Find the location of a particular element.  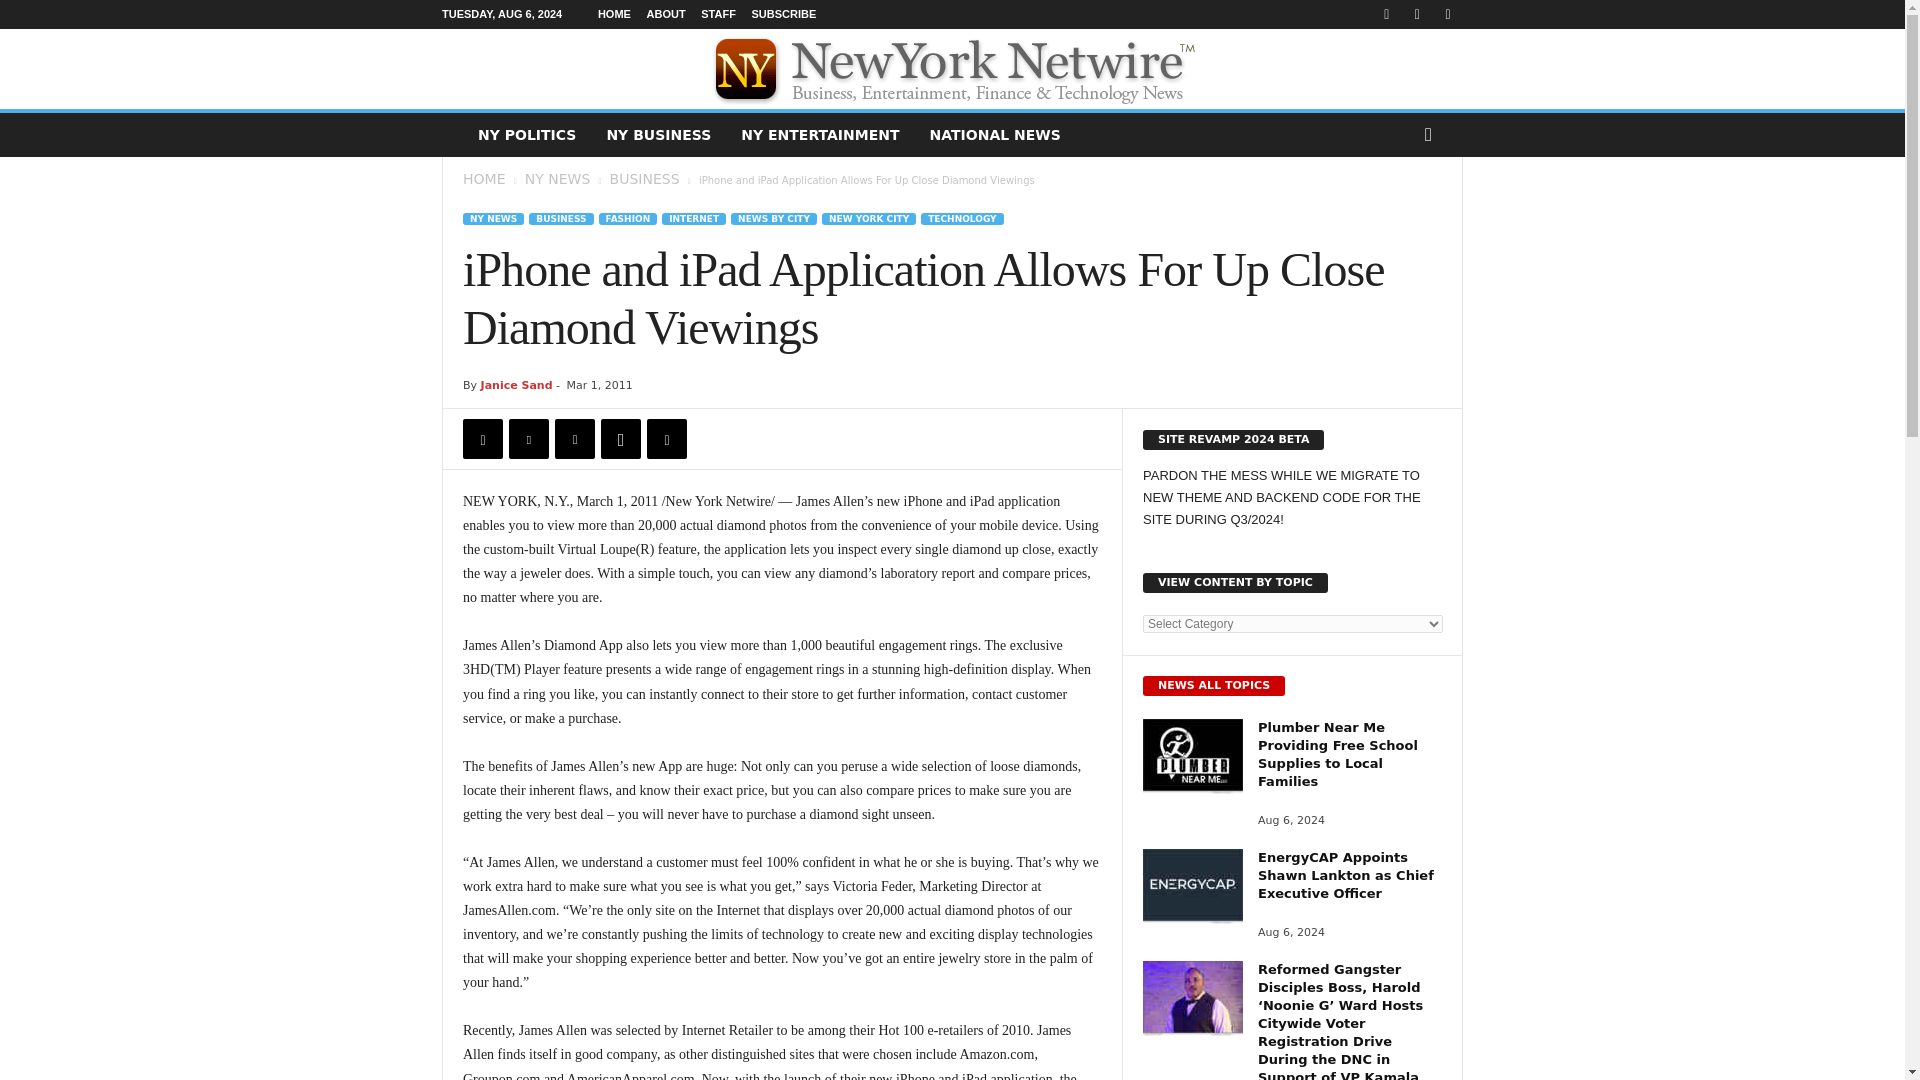

BUSINESS is located at coordinates (561, 218).